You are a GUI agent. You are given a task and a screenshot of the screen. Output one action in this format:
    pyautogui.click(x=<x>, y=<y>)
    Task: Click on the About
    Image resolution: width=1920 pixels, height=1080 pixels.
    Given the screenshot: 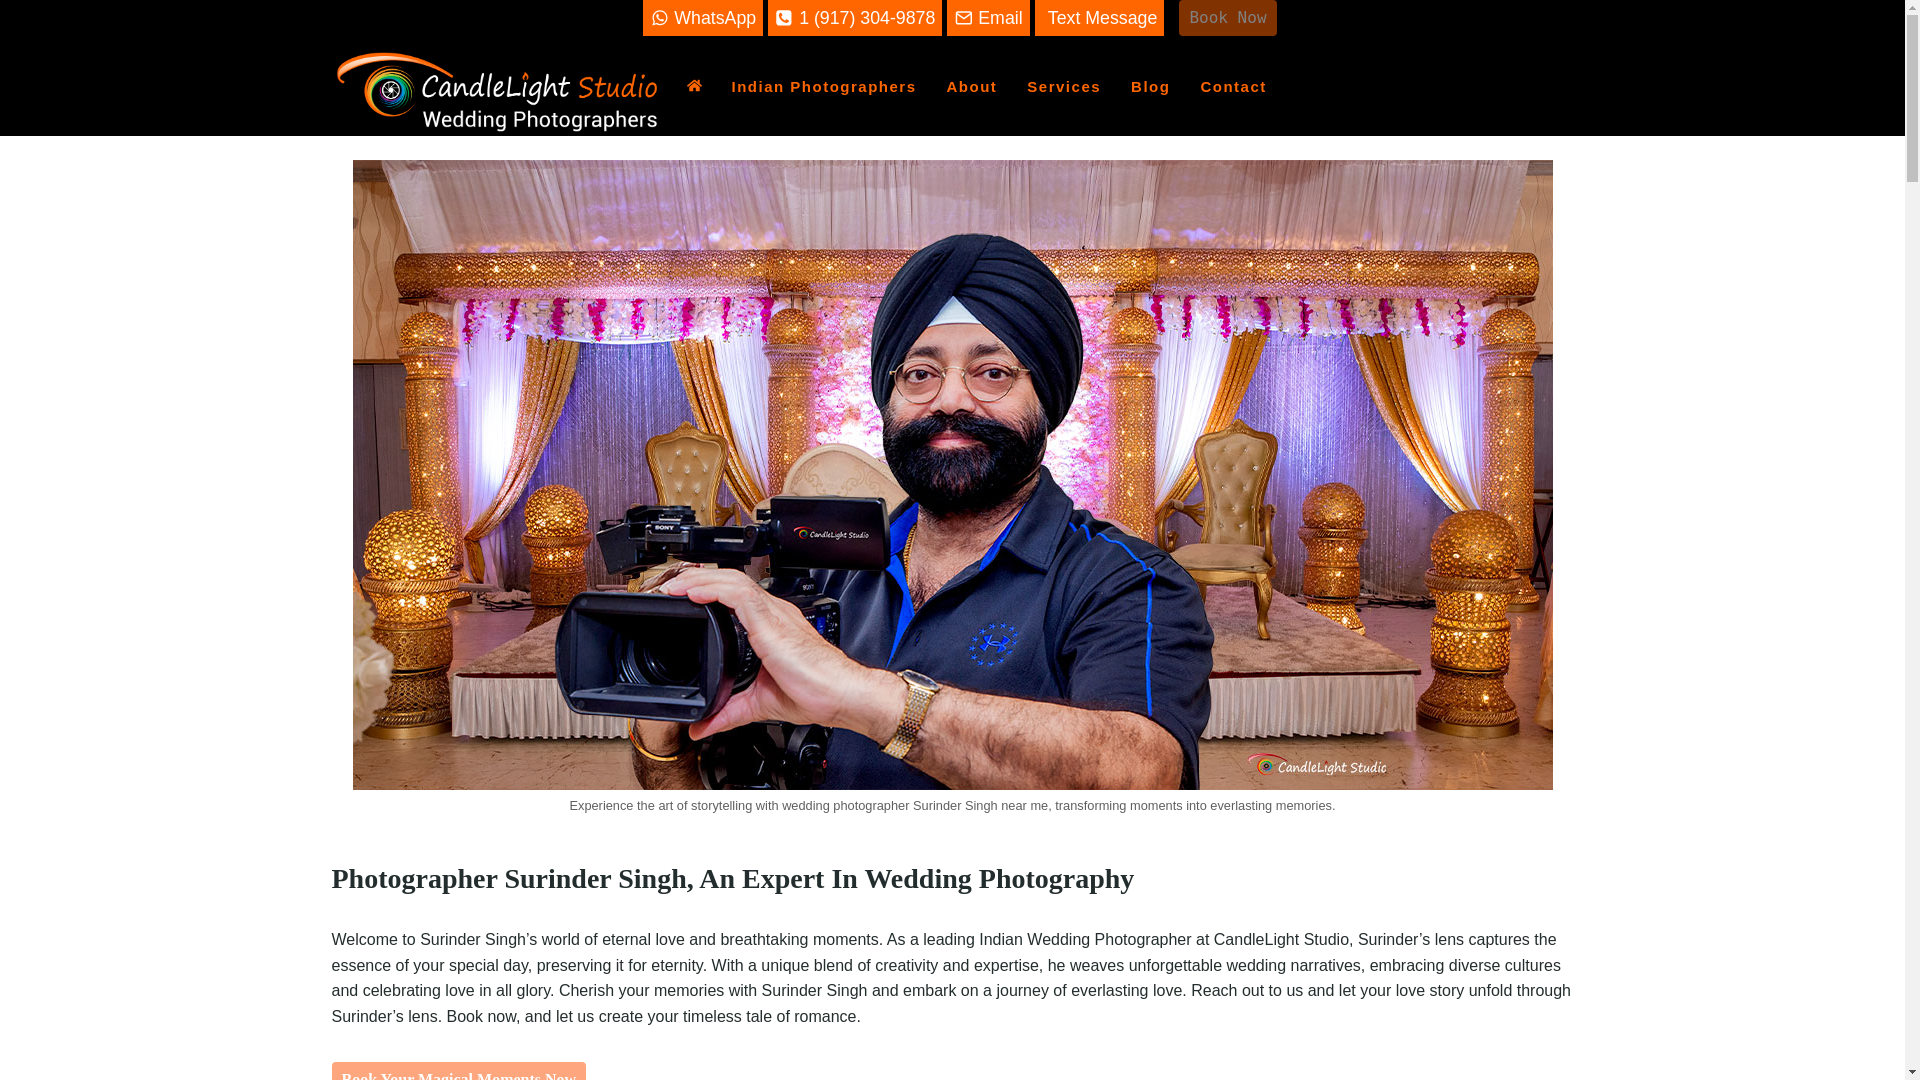 What is the action you would take?
    pyautogui.click(x=972, y=86)
    